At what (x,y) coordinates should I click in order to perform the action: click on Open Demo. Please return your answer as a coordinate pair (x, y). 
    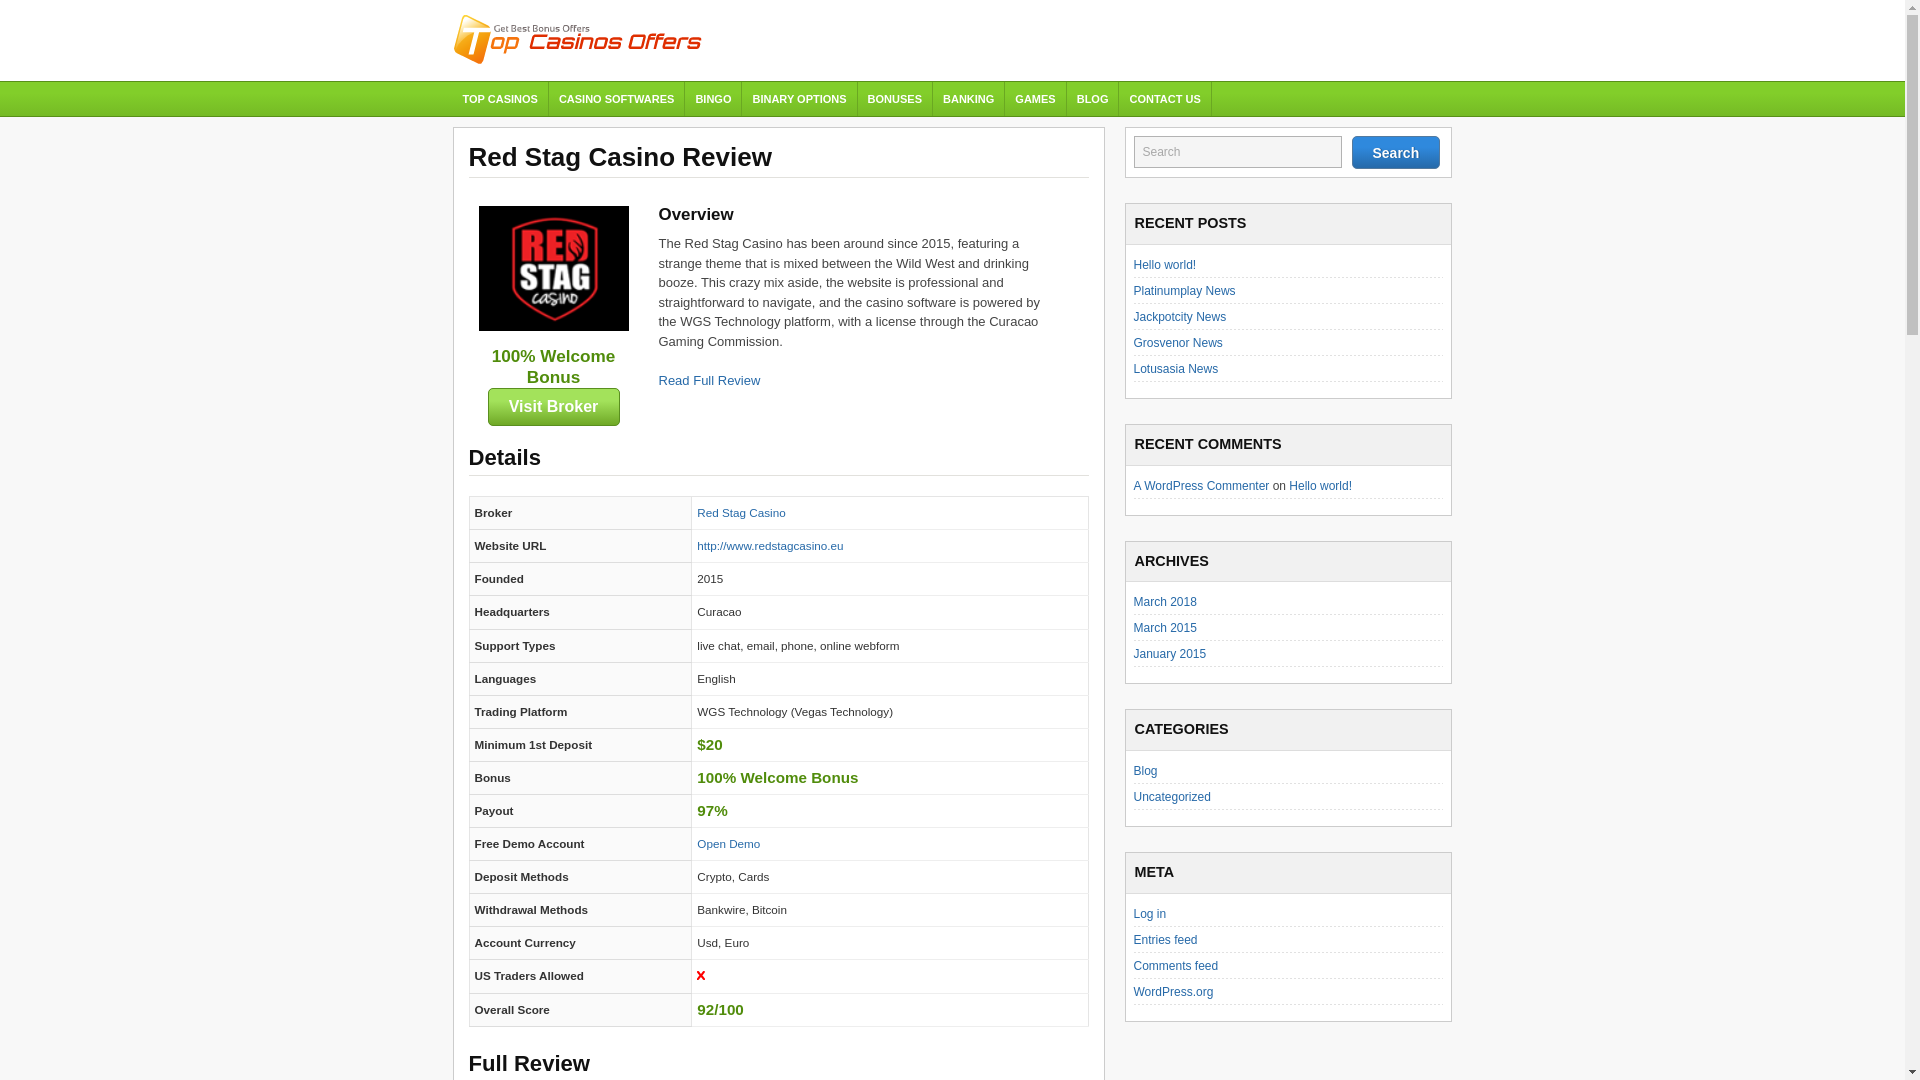
    Looking at the image, I should click on (728, 843).